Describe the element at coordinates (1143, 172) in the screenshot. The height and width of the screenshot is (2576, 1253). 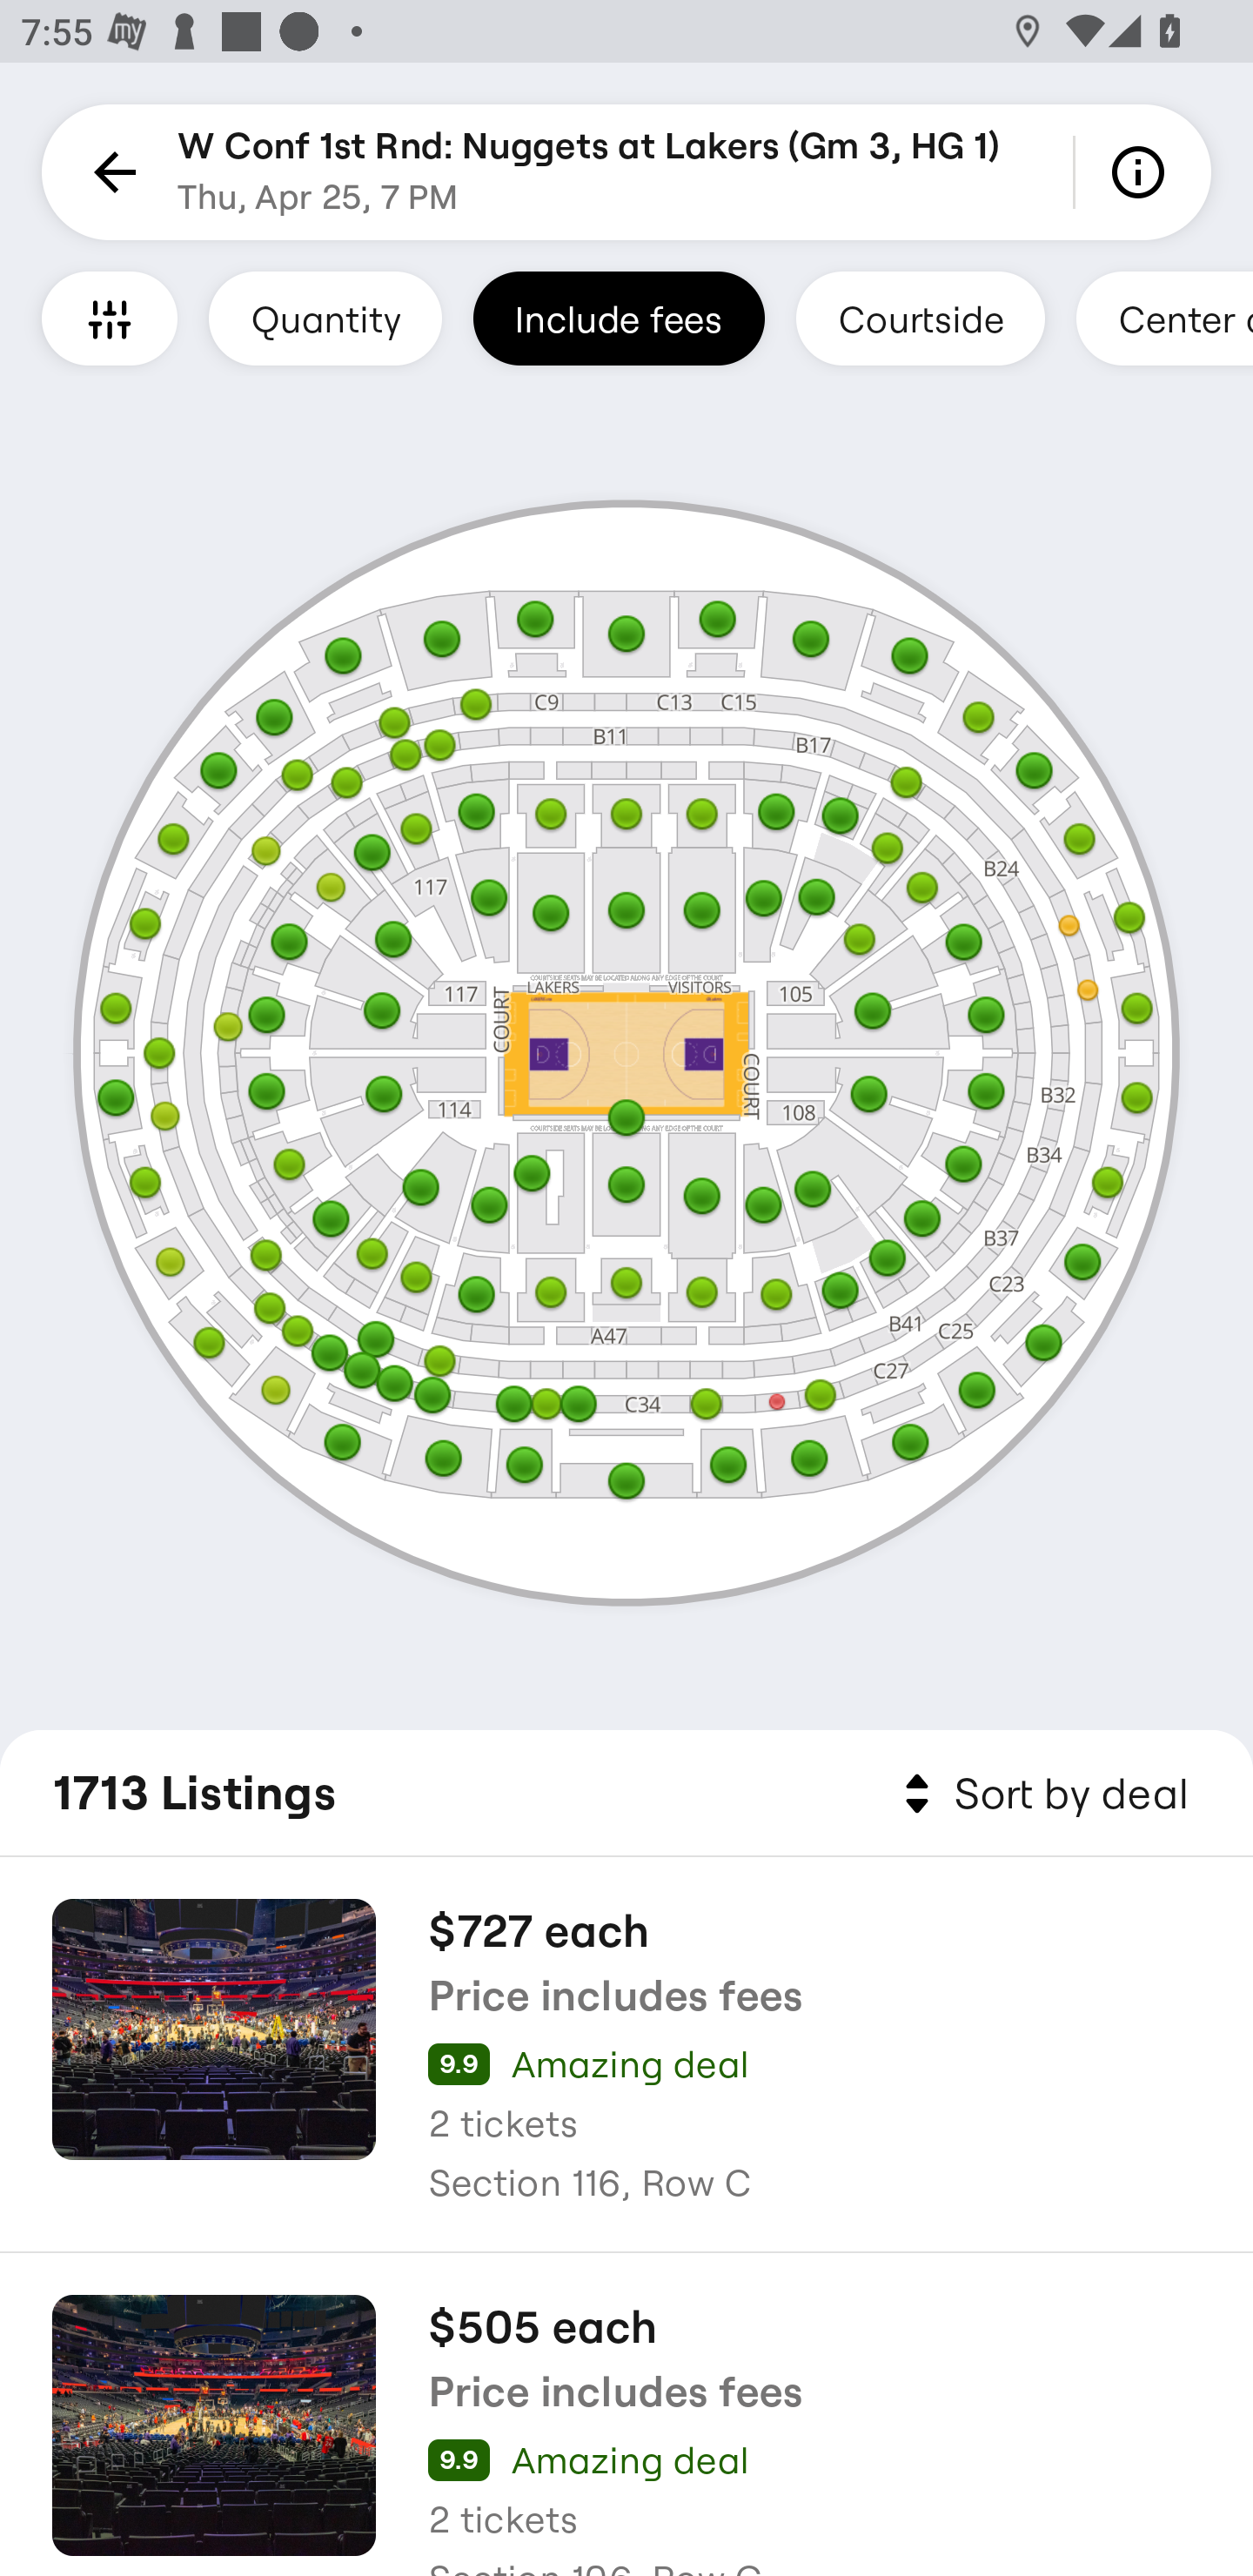
I see `Info` at that location.